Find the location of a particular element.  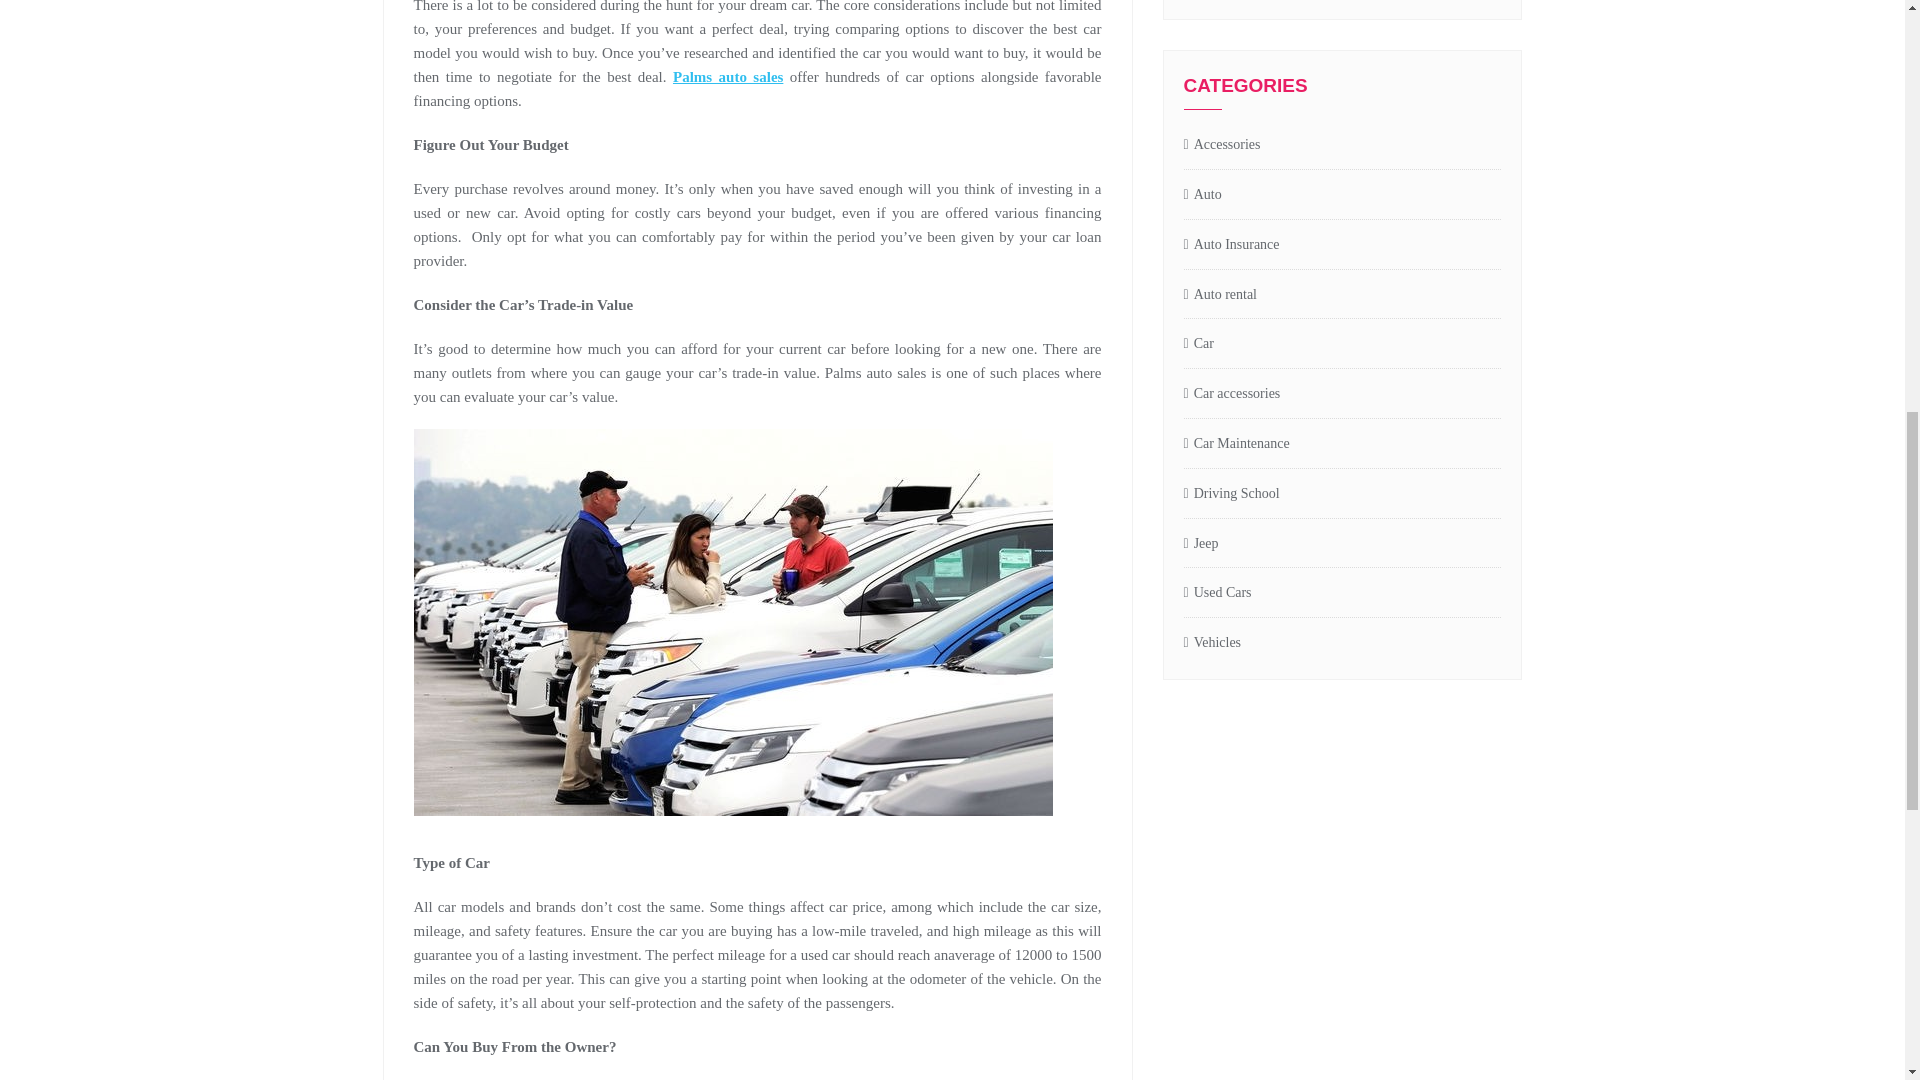

Car is located at coordinates (1198, 344).